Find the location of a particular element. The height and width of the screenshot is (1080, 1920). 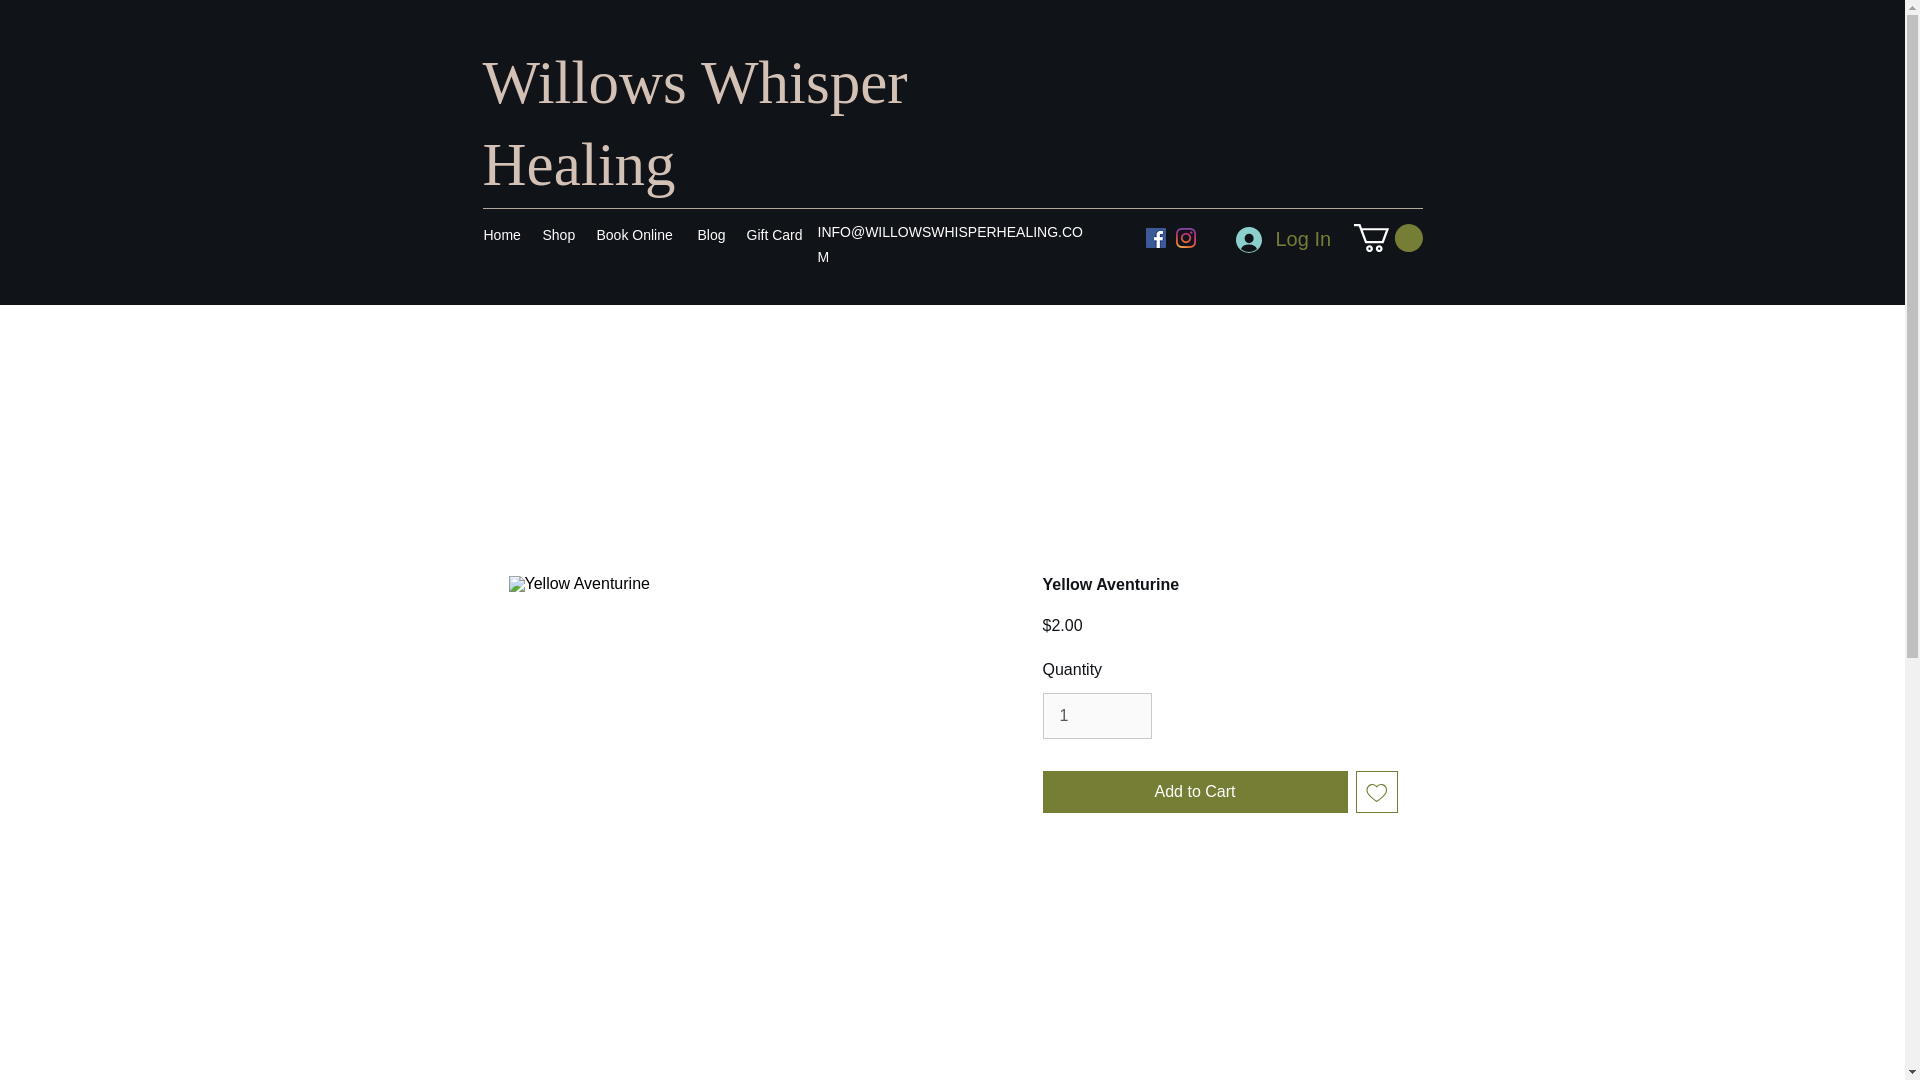

Blog is located at coordinates (712, 234).